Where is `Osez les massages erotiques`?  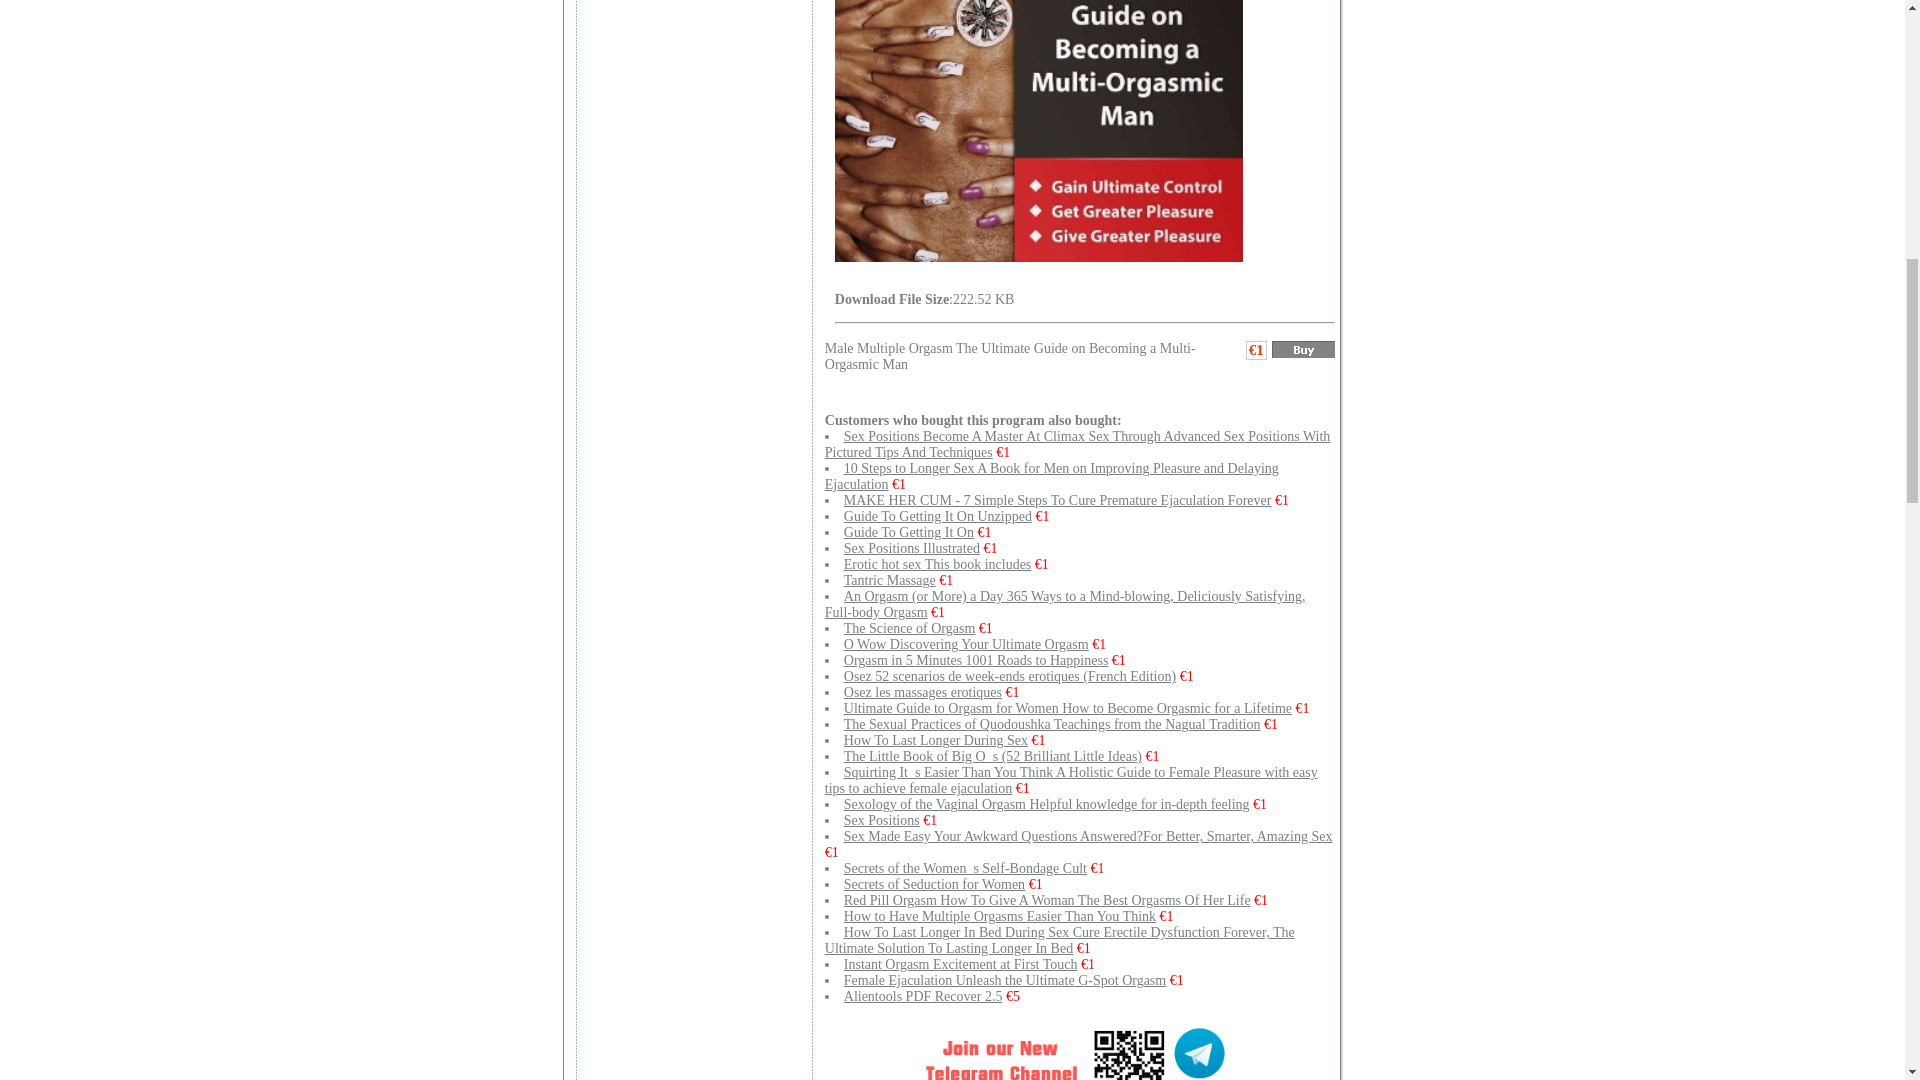 Osez les massages erotiques is located at coordinates (923, 692).